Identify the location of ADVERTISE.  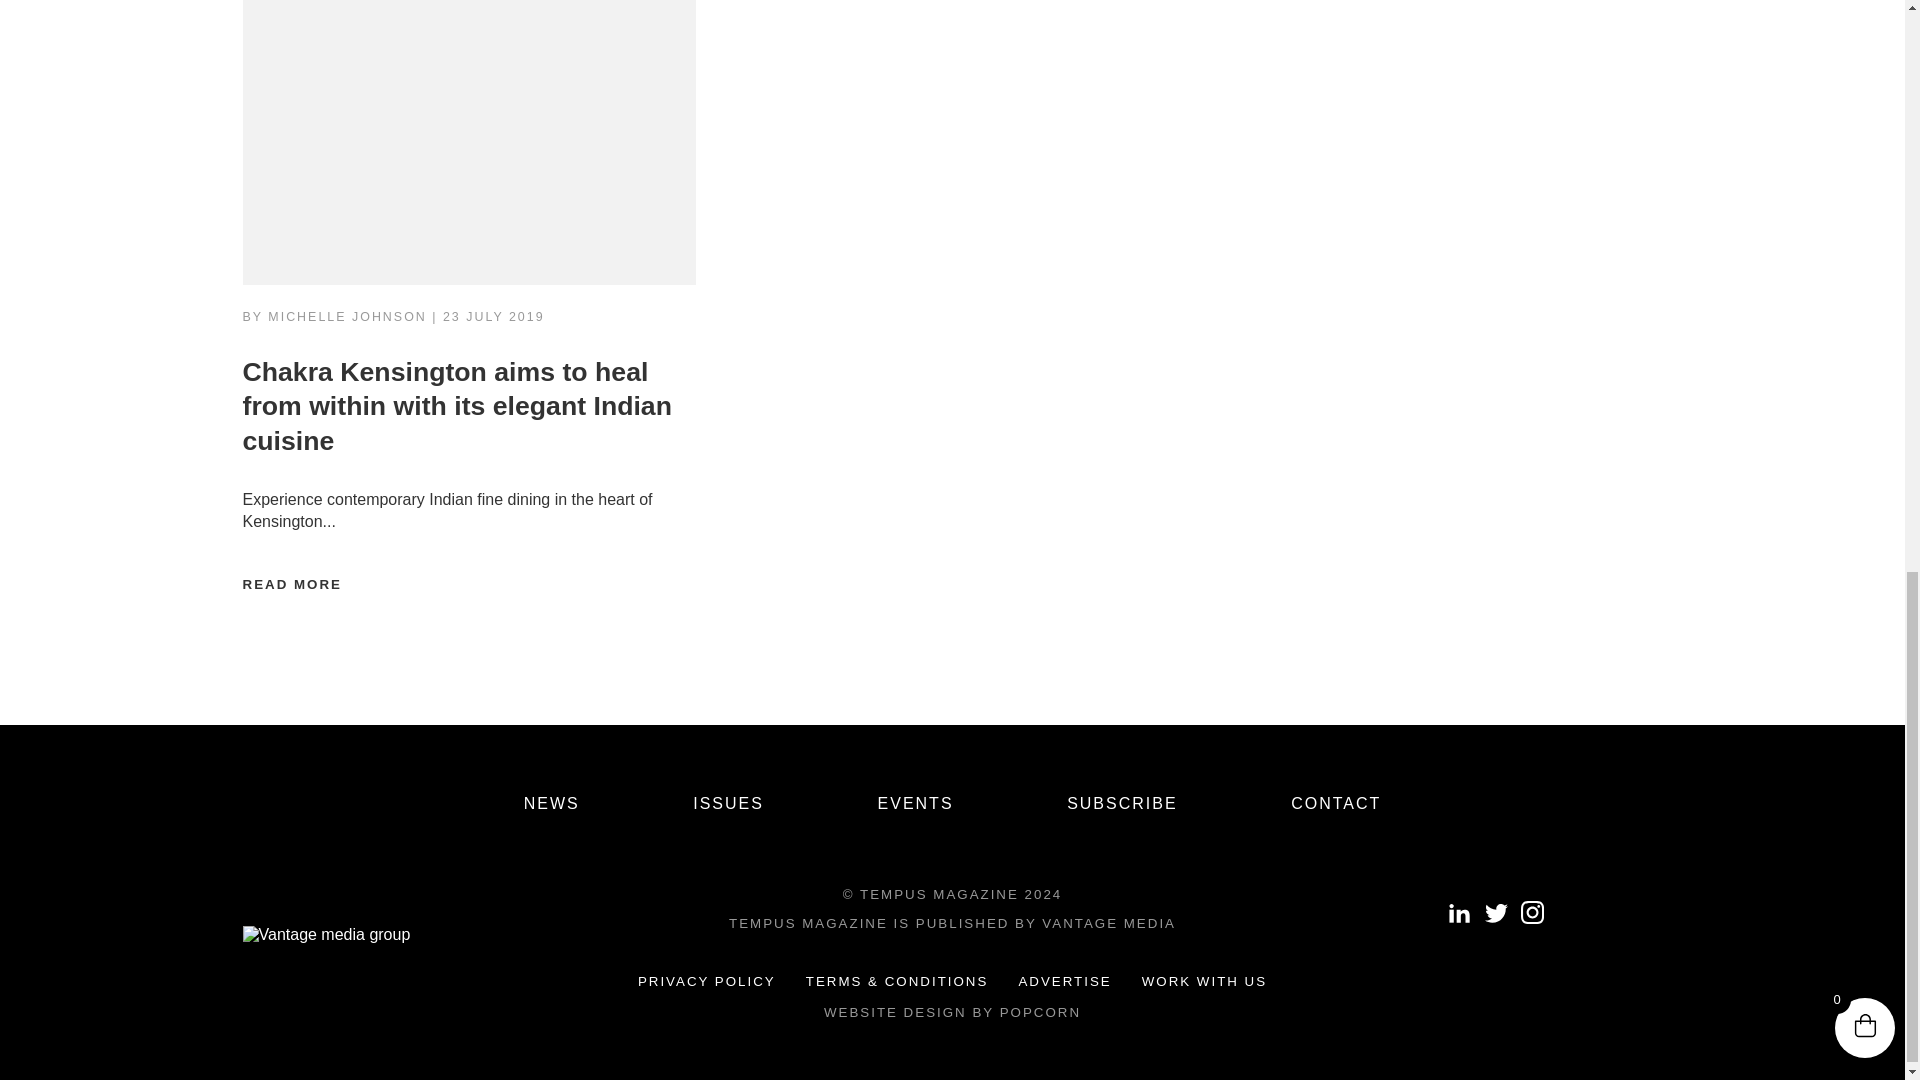
(1064, 980).